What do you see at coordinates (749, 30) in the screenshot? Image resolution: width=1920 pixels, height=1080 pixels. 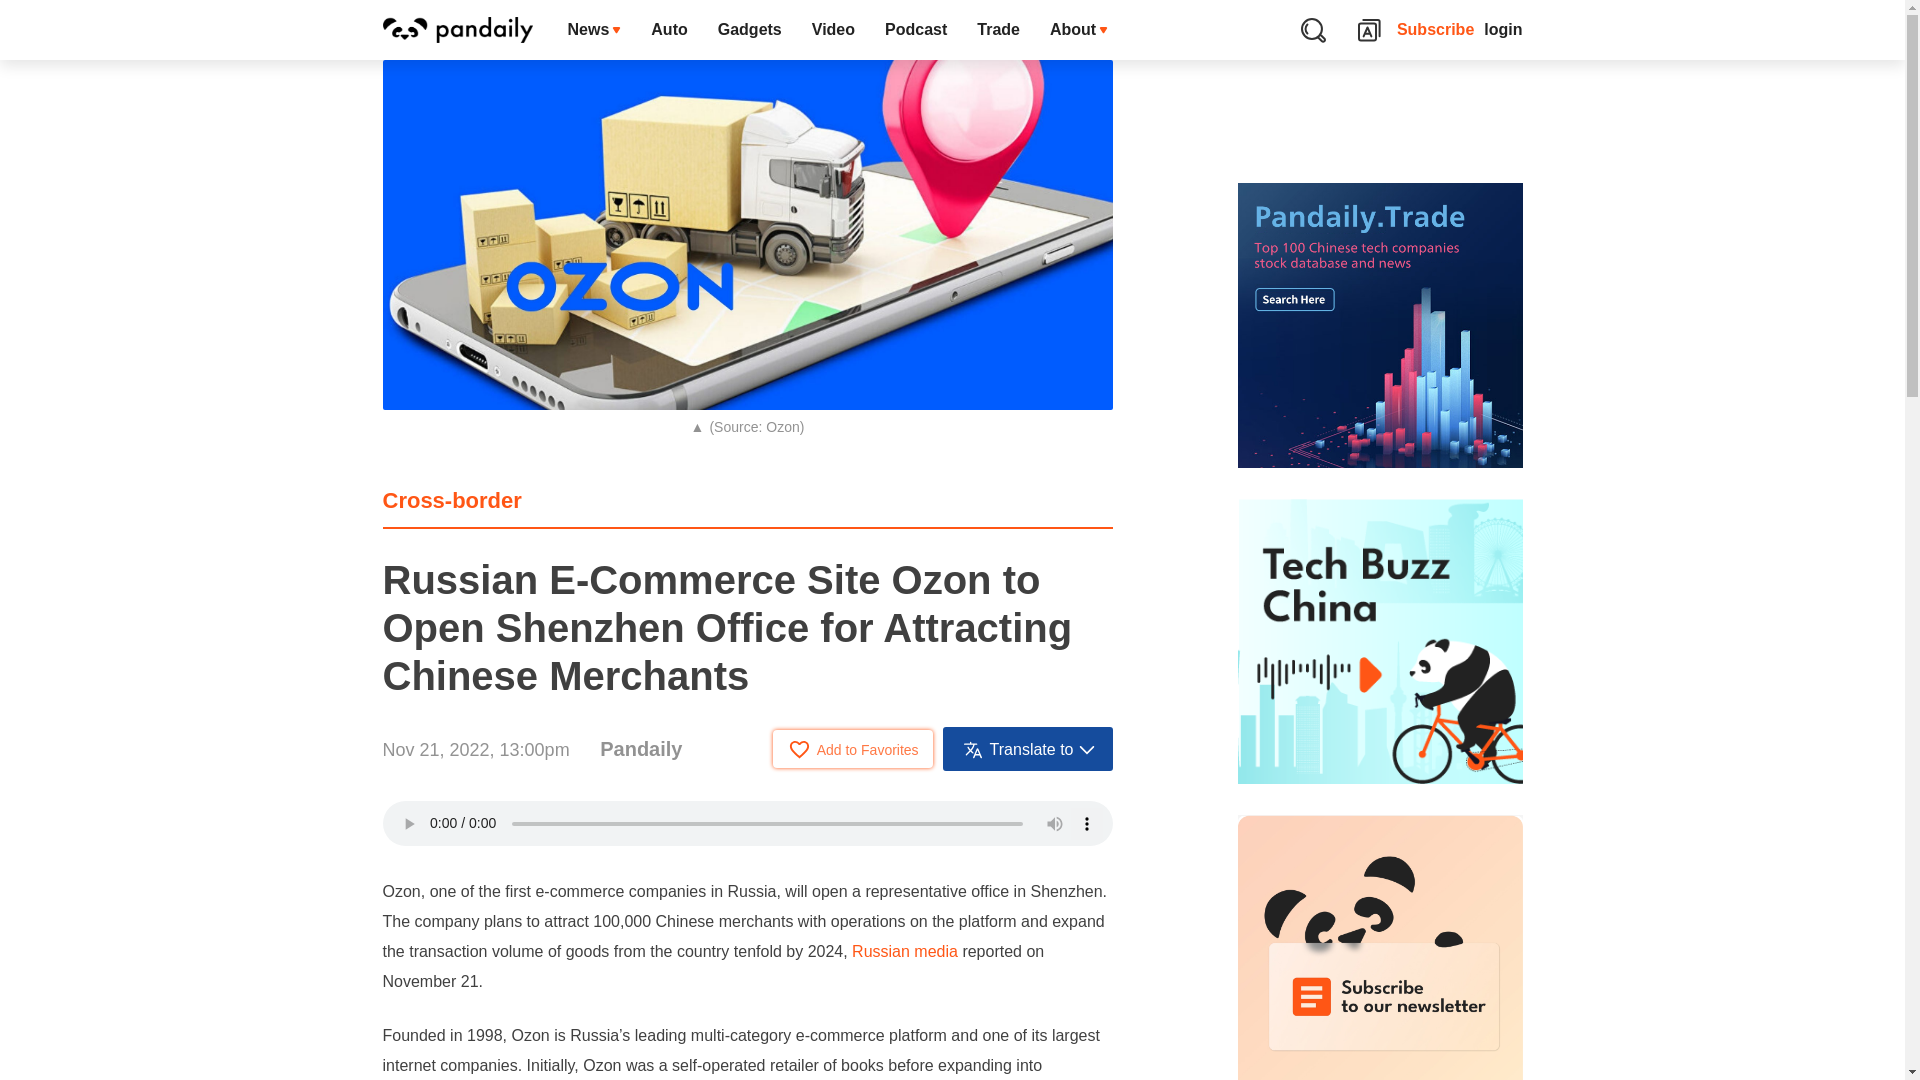 I see `Gadgets` at bounding box center [749, 30].